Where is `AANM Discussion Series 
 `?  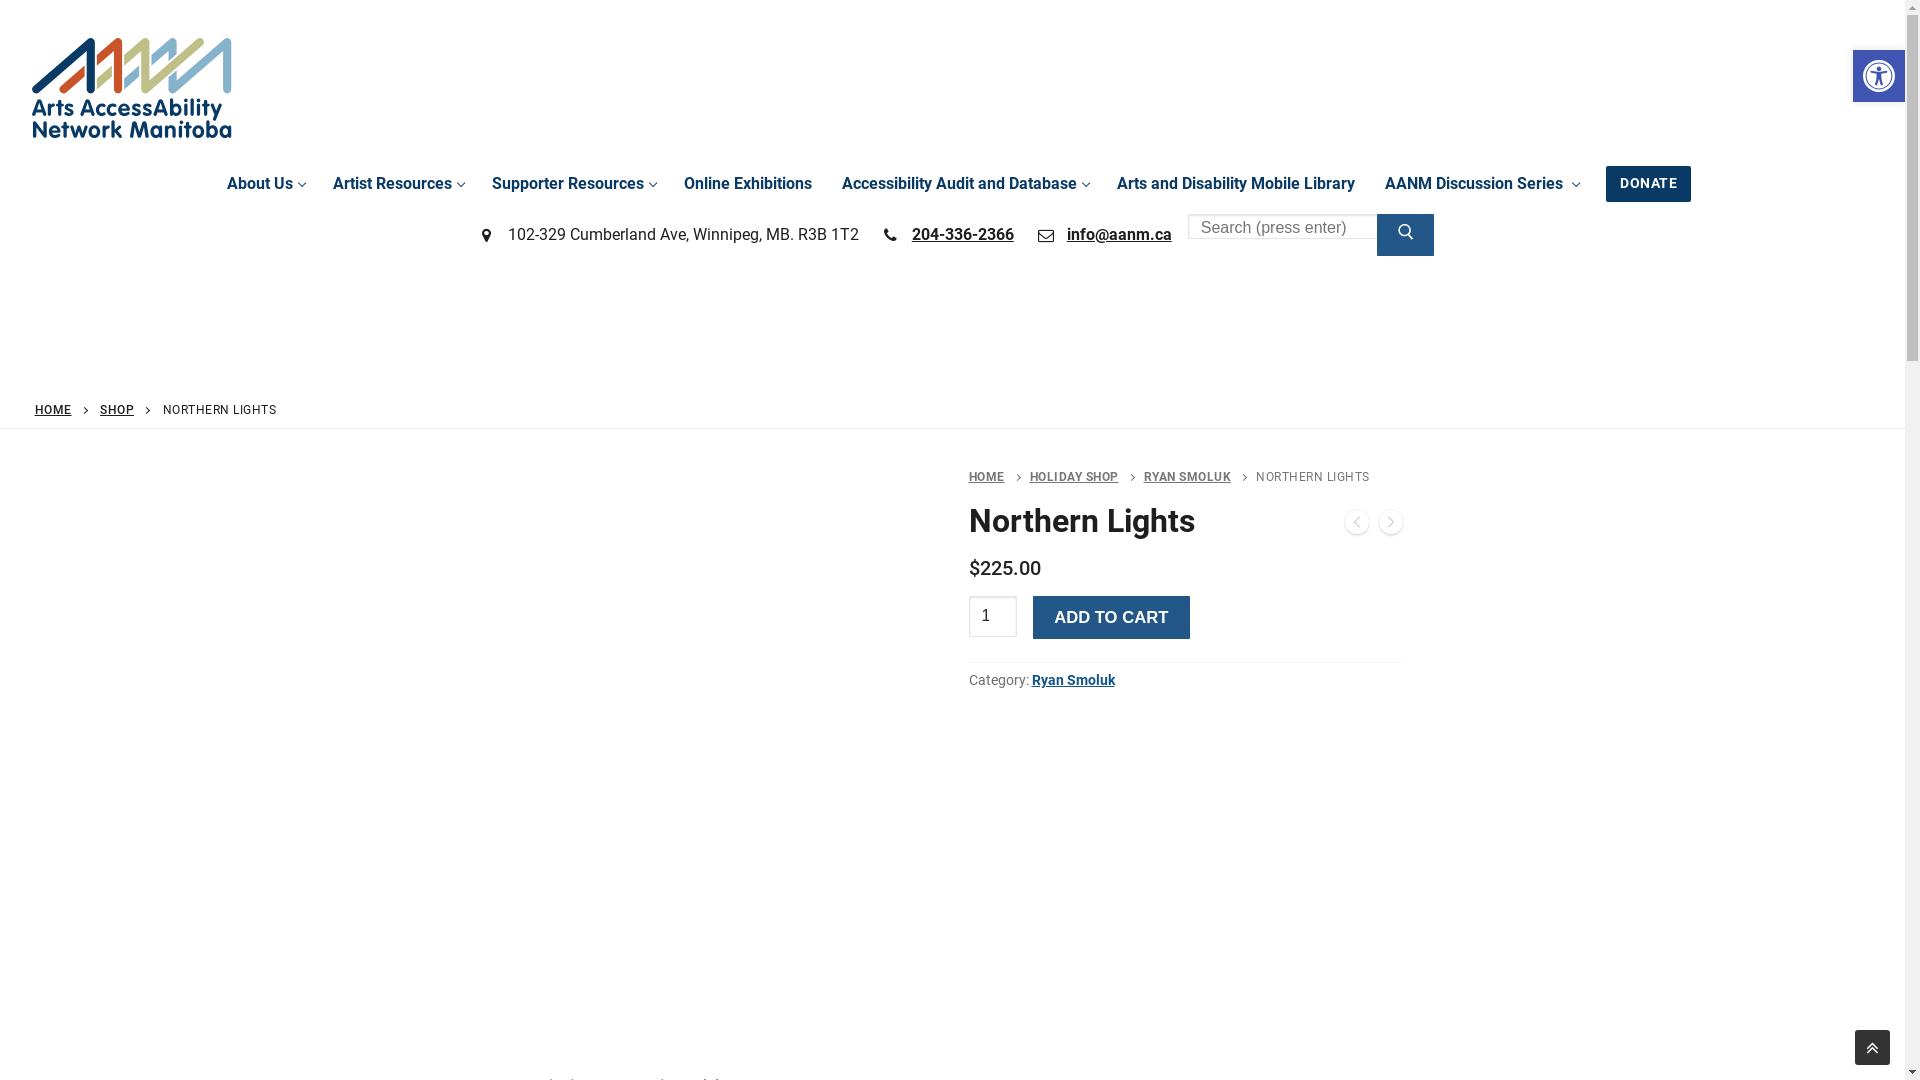
AANM Discussion Series 
  is located at coordinates (1481, 184).